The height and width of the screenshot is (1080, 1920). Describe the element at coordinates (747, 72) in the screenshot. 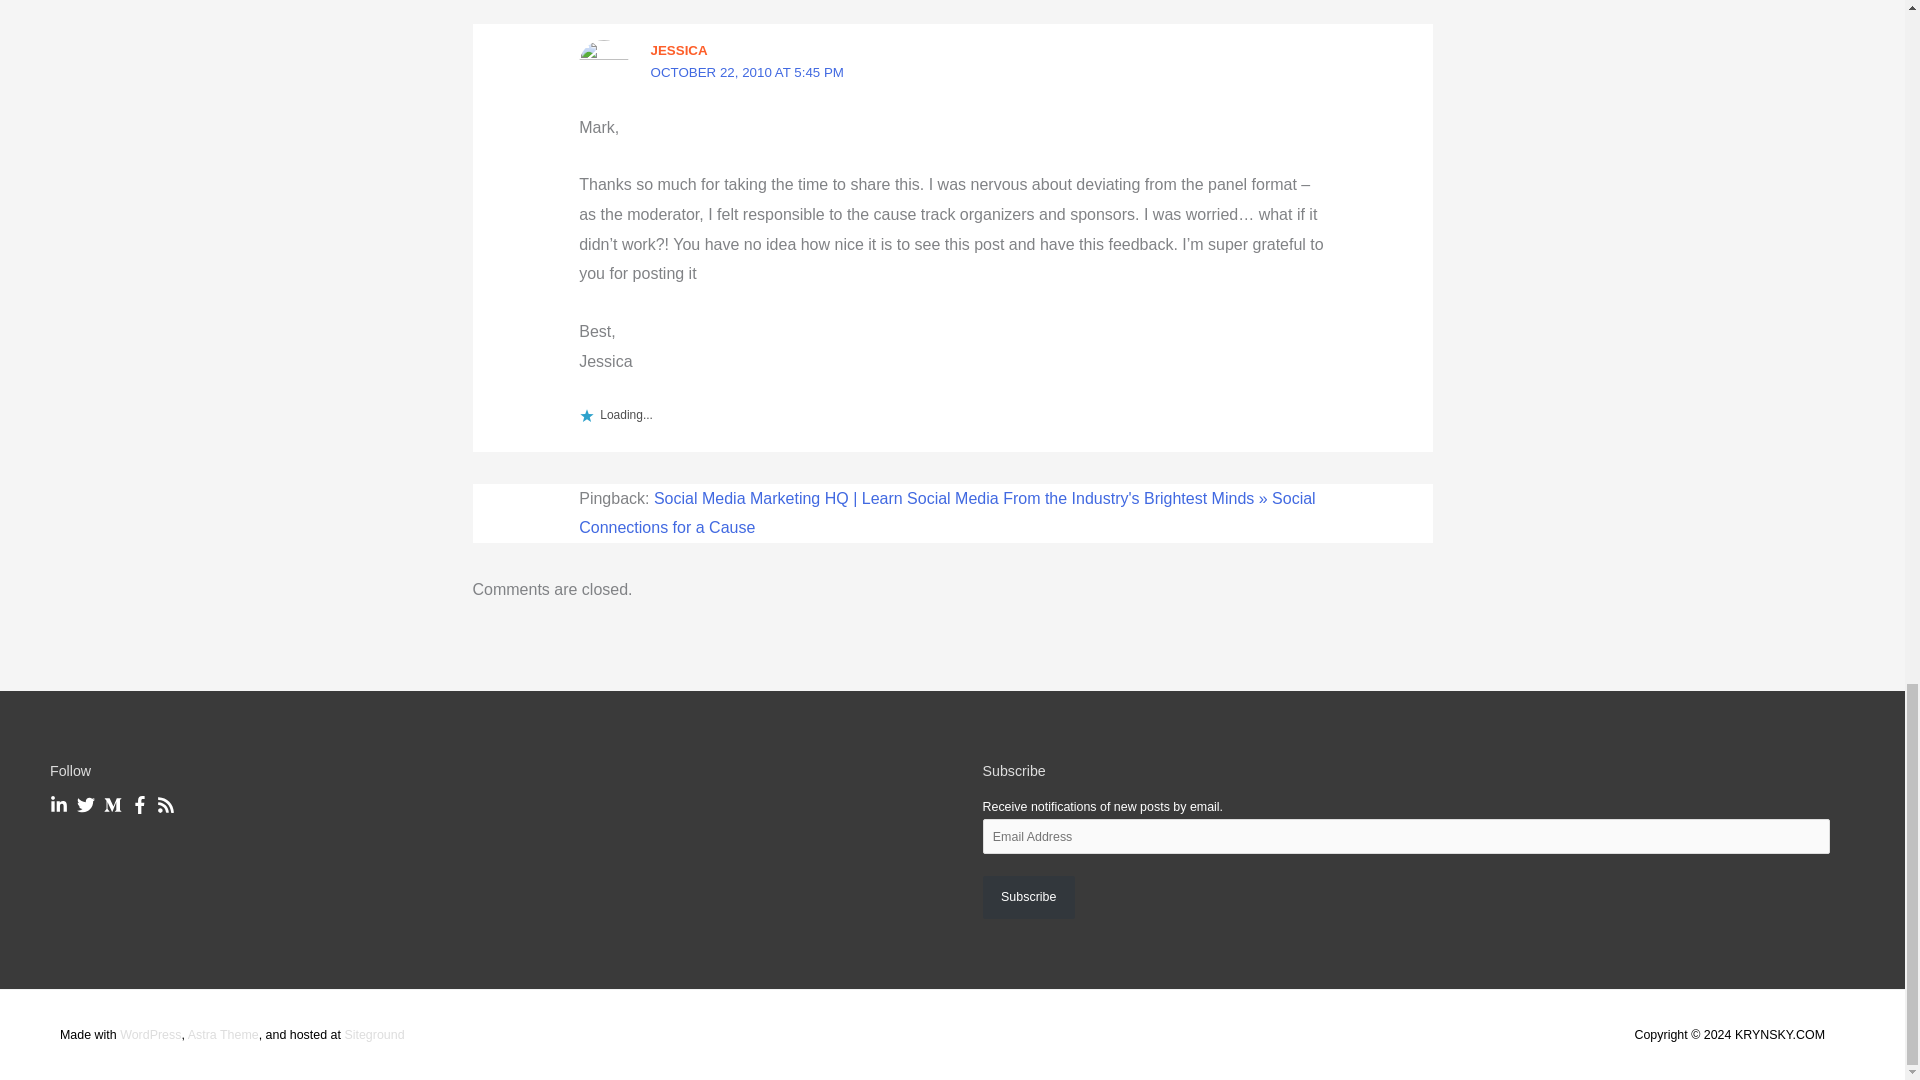

I see `OCTOBER 22, 2010 AT 5:45 PM` at that location.